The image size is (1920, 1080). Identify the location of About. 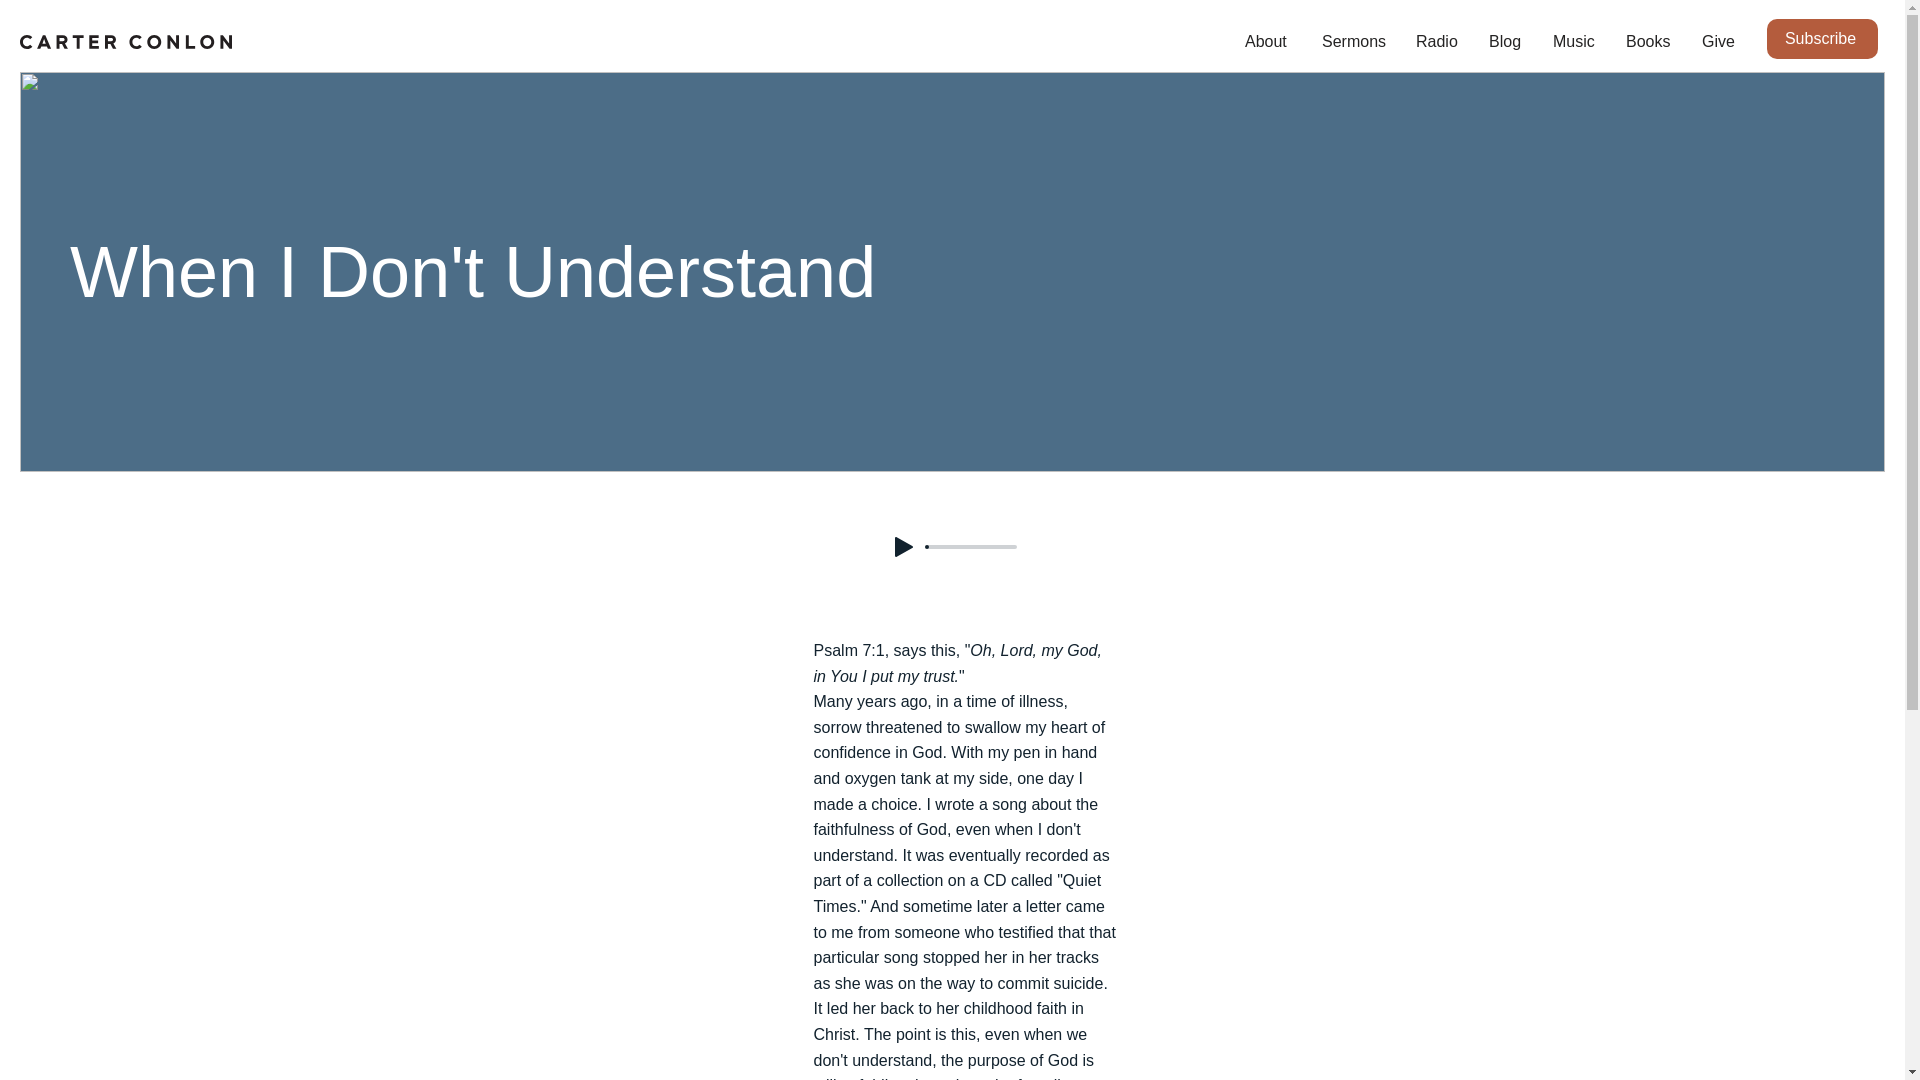
(1268, 42).